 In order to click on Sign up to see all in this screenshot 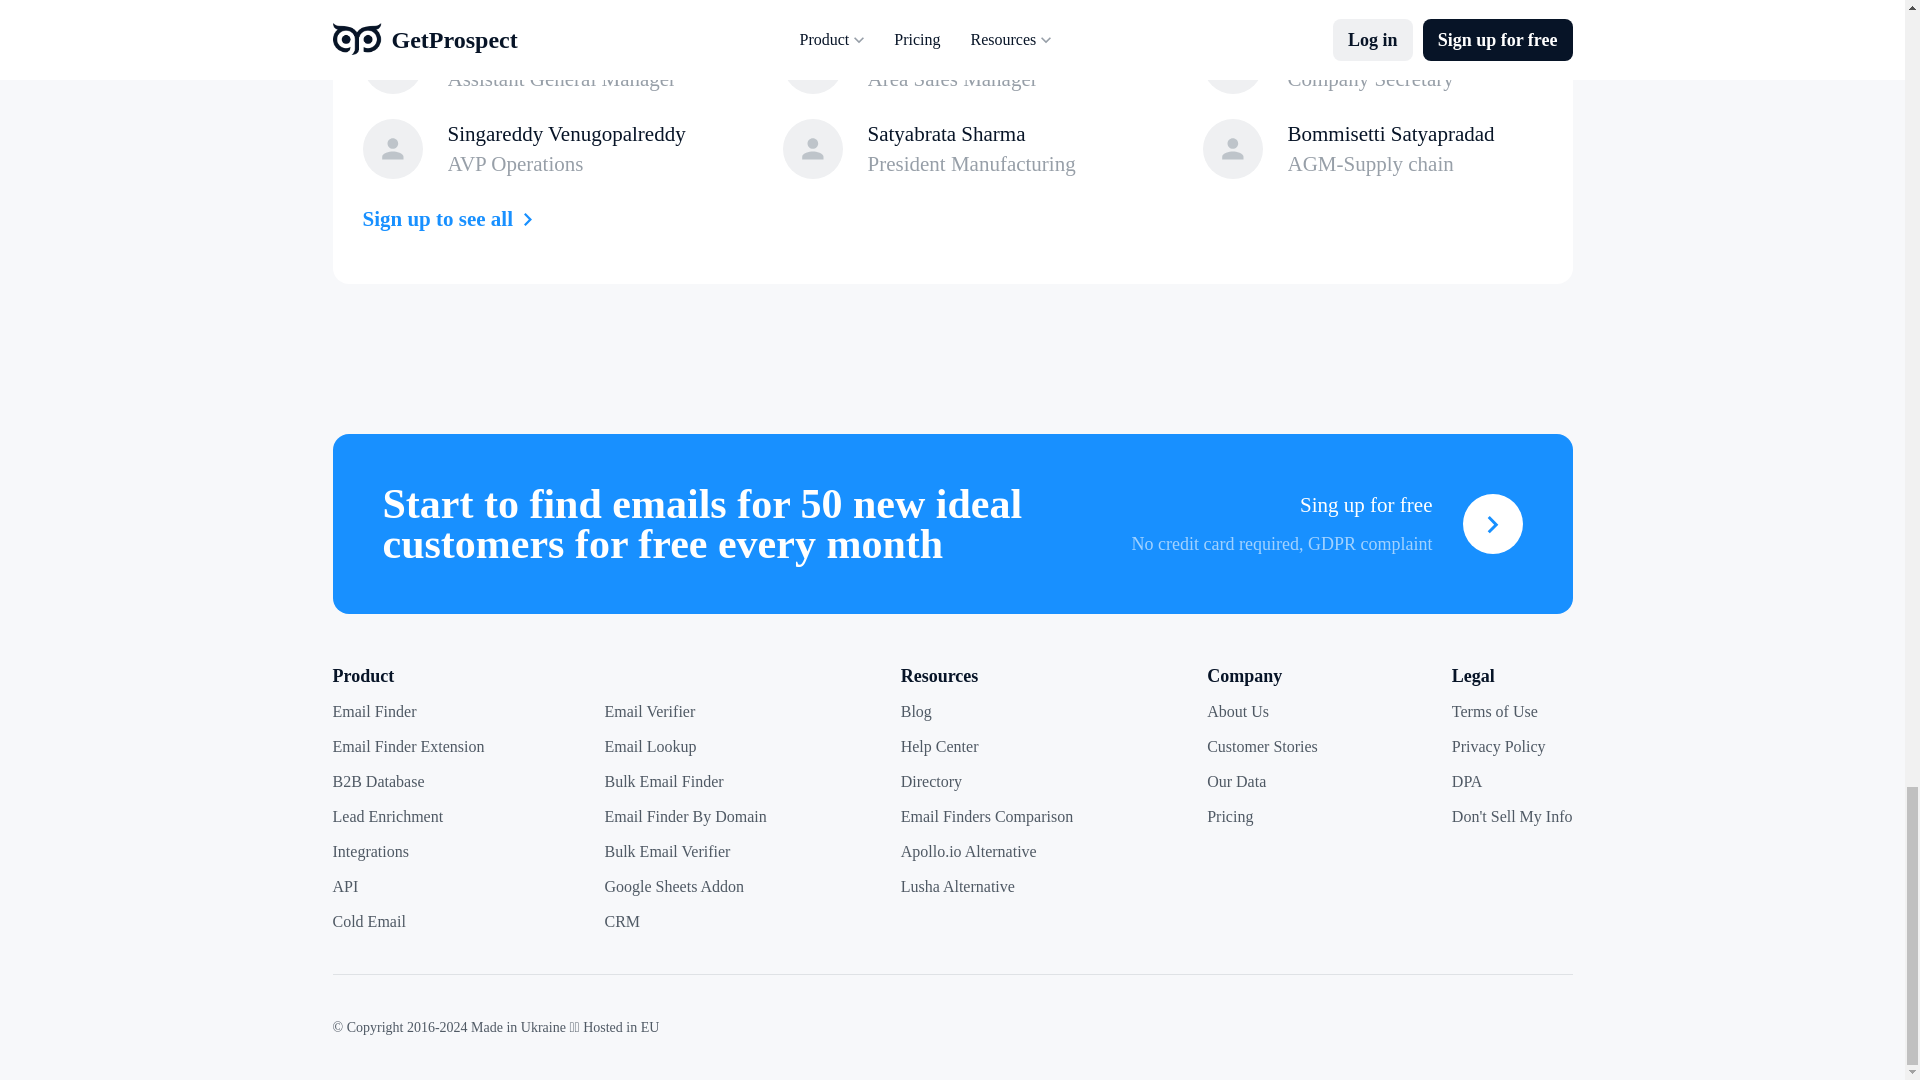, I will do `click(452, 219)`.